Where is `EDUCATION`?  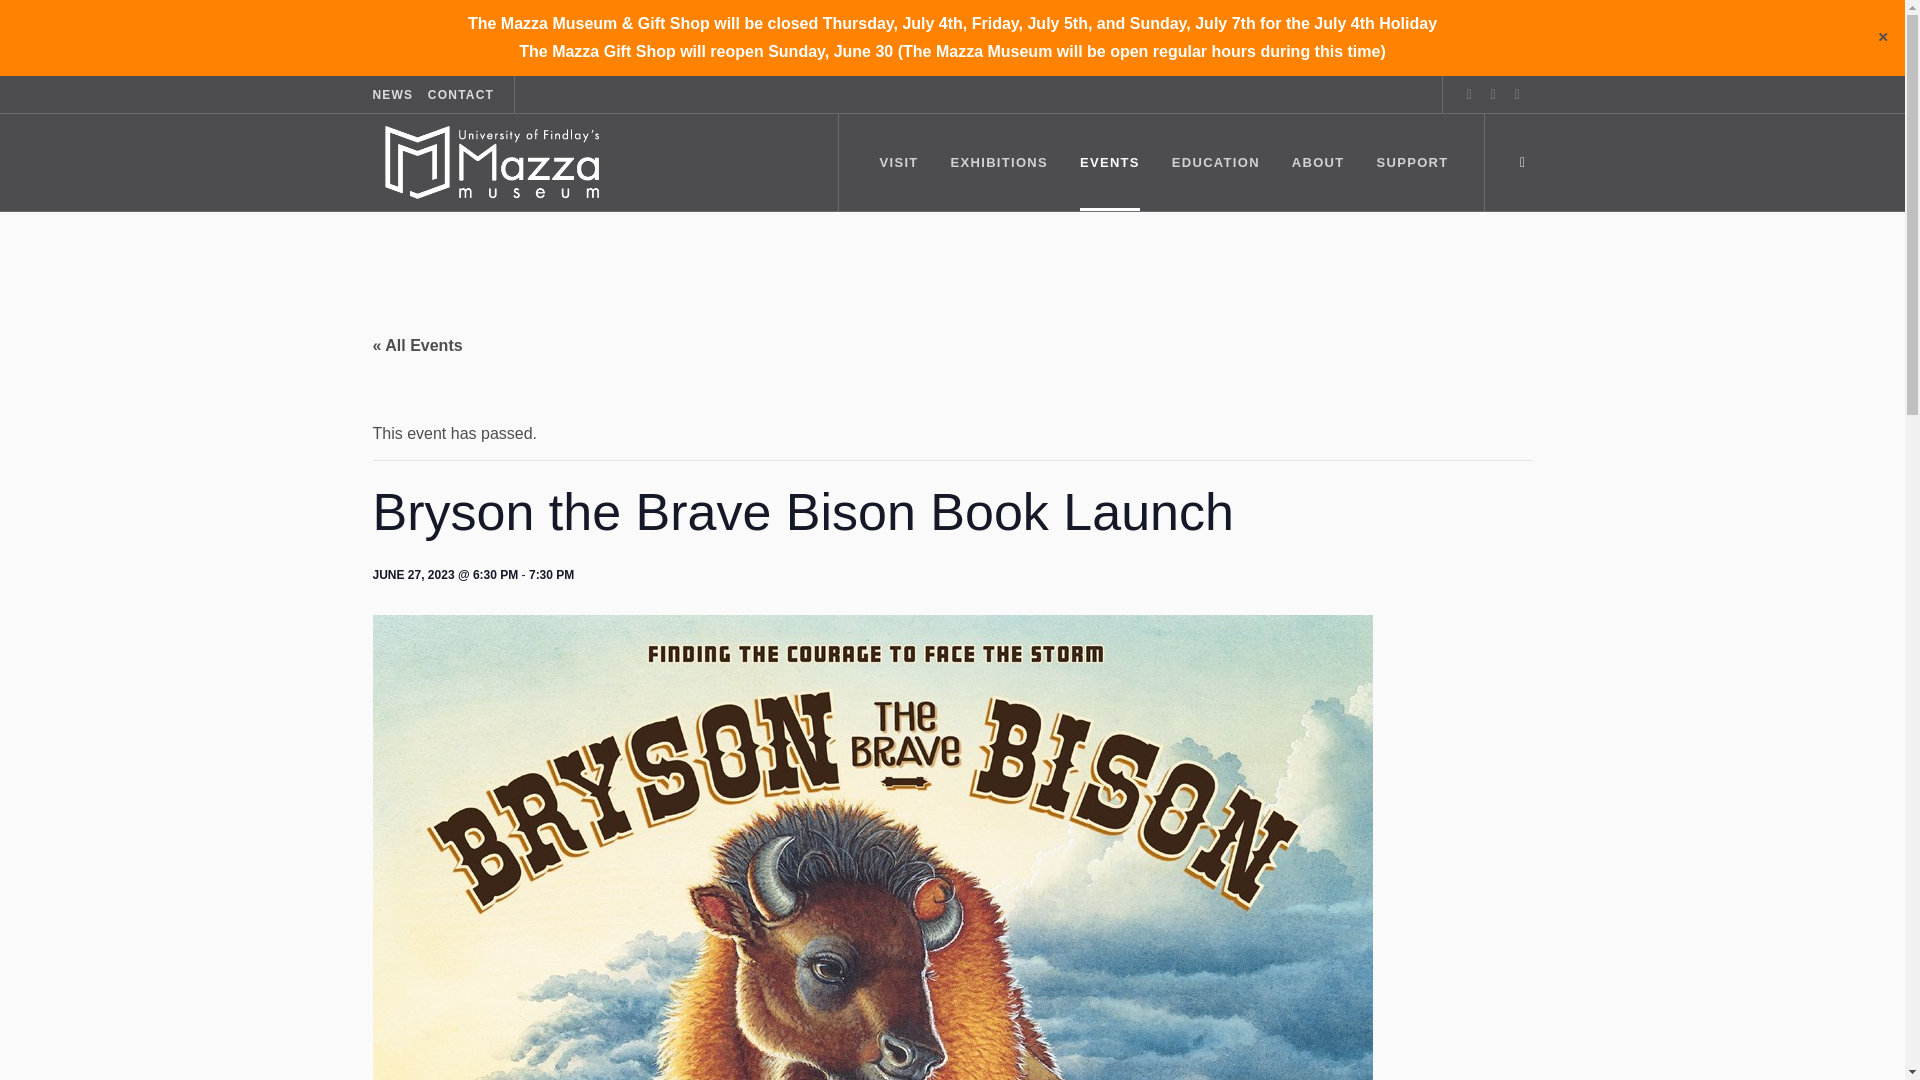
EDUCATION is located at coordinates (1214, 162).